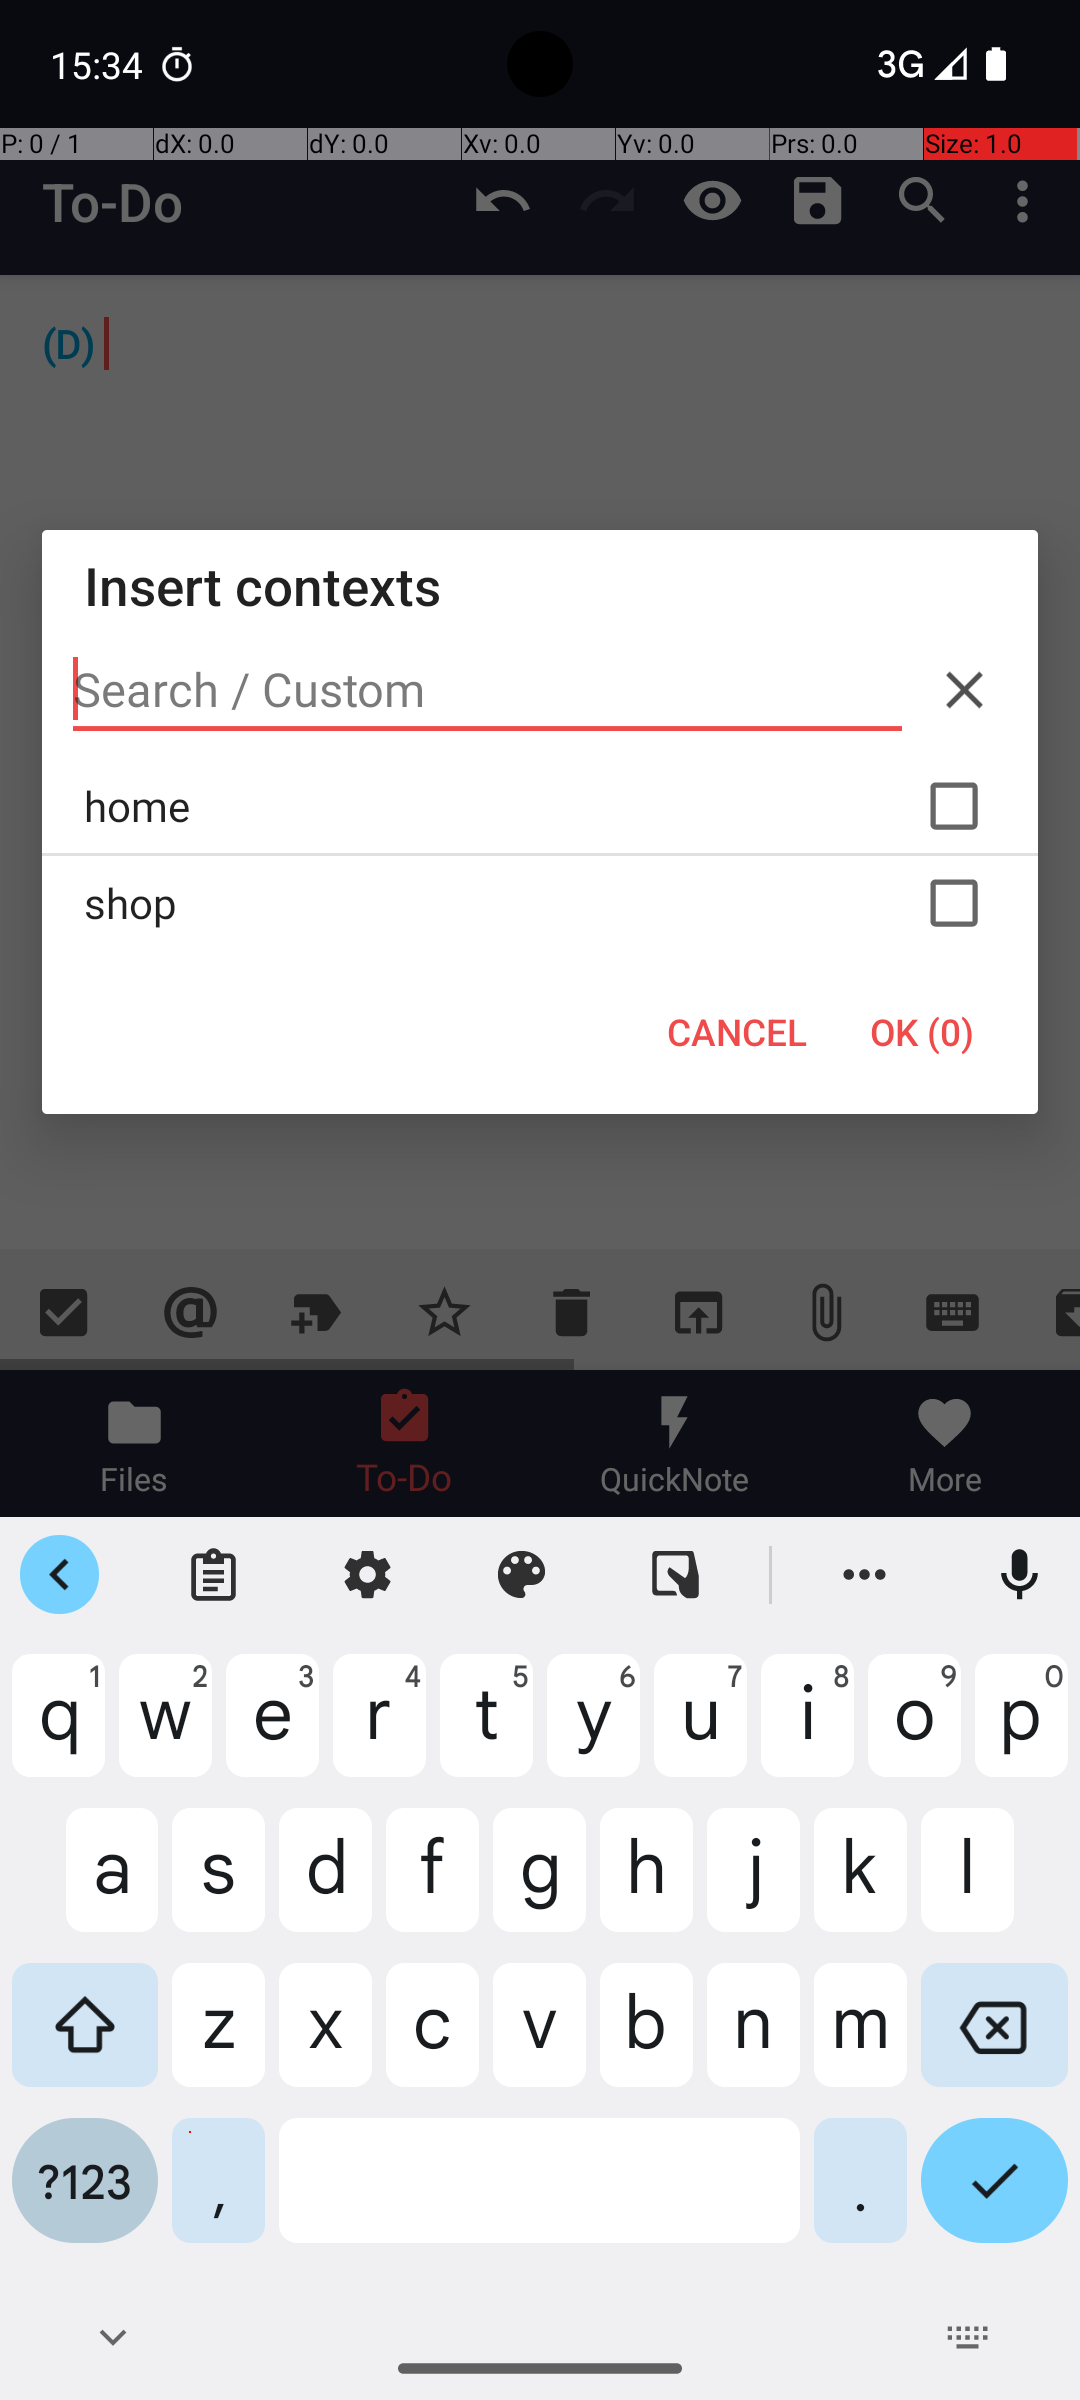 This screenshot has height=2400, width=1080. What do you see at coordinates (540, 903) in the screenshot?
I see `shop` at bounding box center [540, 903].